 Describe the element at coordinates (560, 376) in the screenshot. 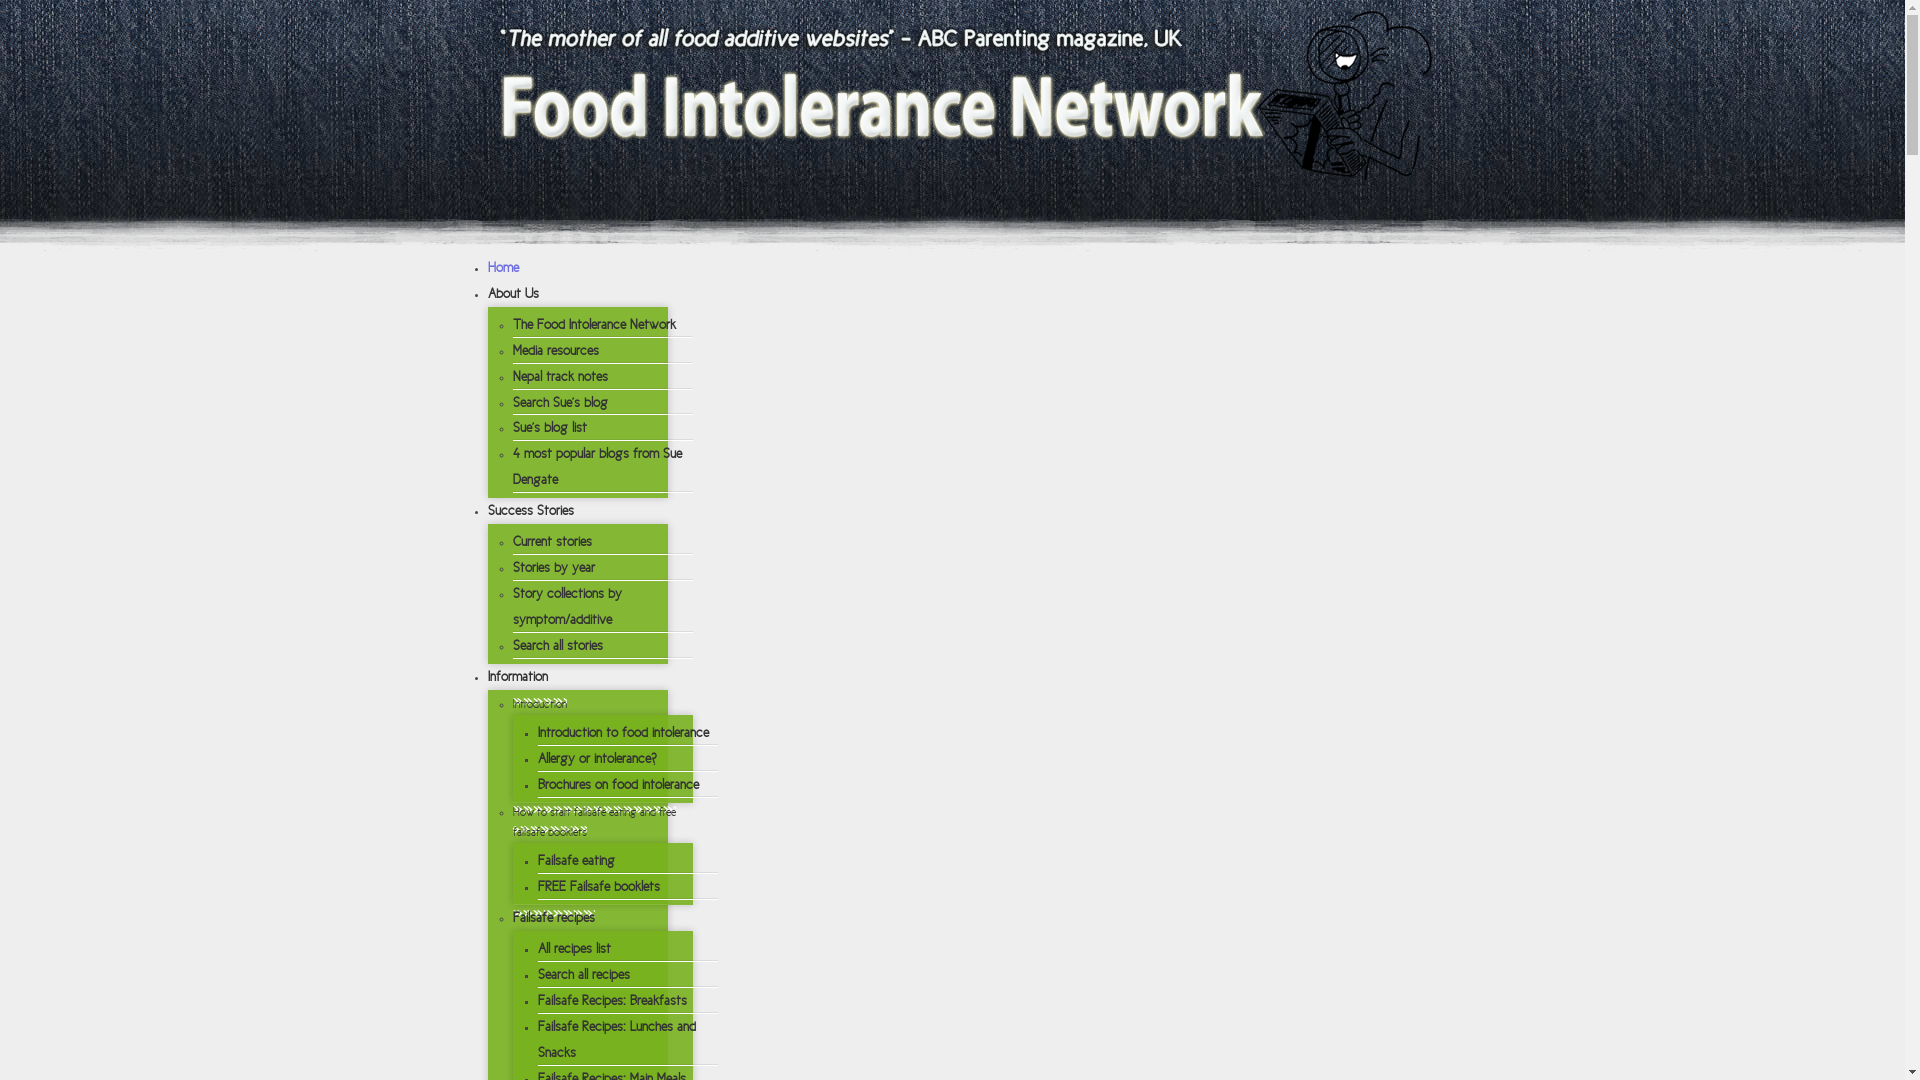

I see `Nepal track notes` at that location.